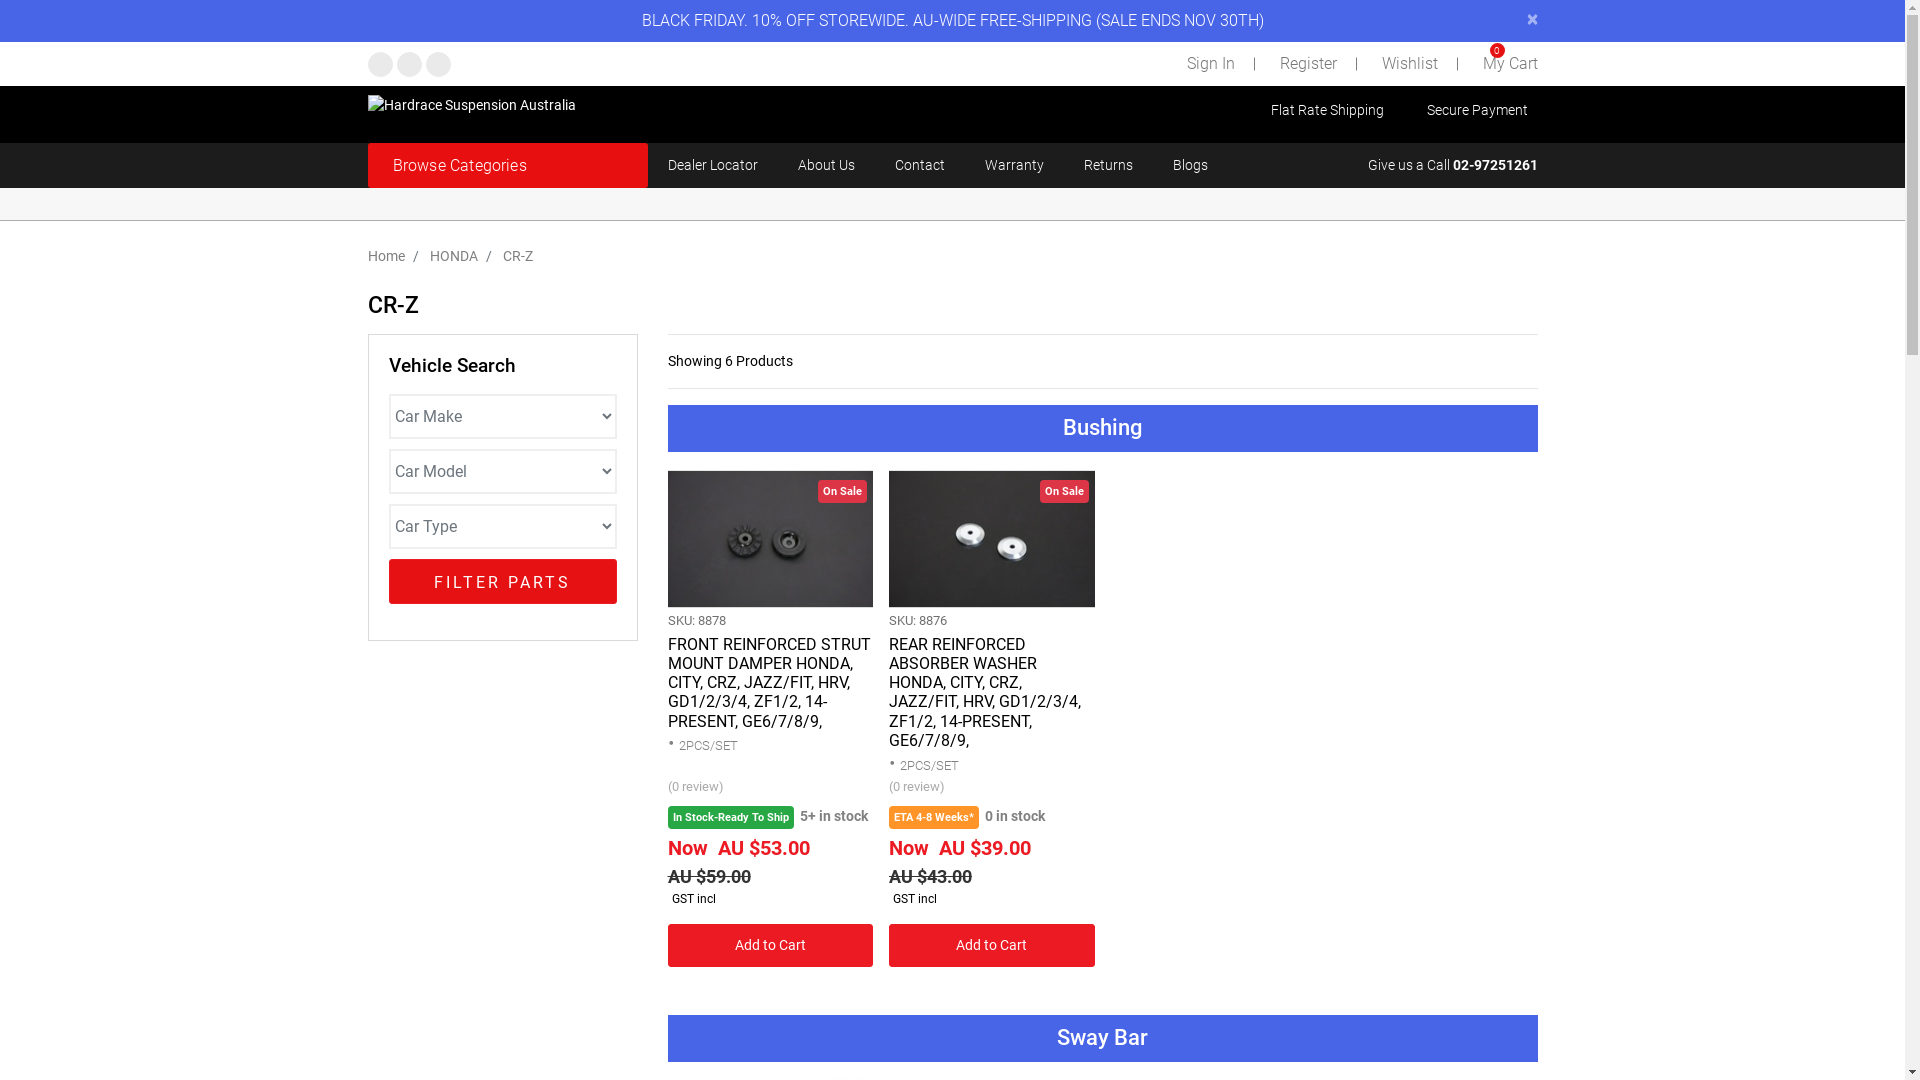 The width and height of the screenshot is (1920, 1080). What do you see at coordinates (508, 166) in the screenshot?
I see `Browse Categories` at bounding box center [508, 166].